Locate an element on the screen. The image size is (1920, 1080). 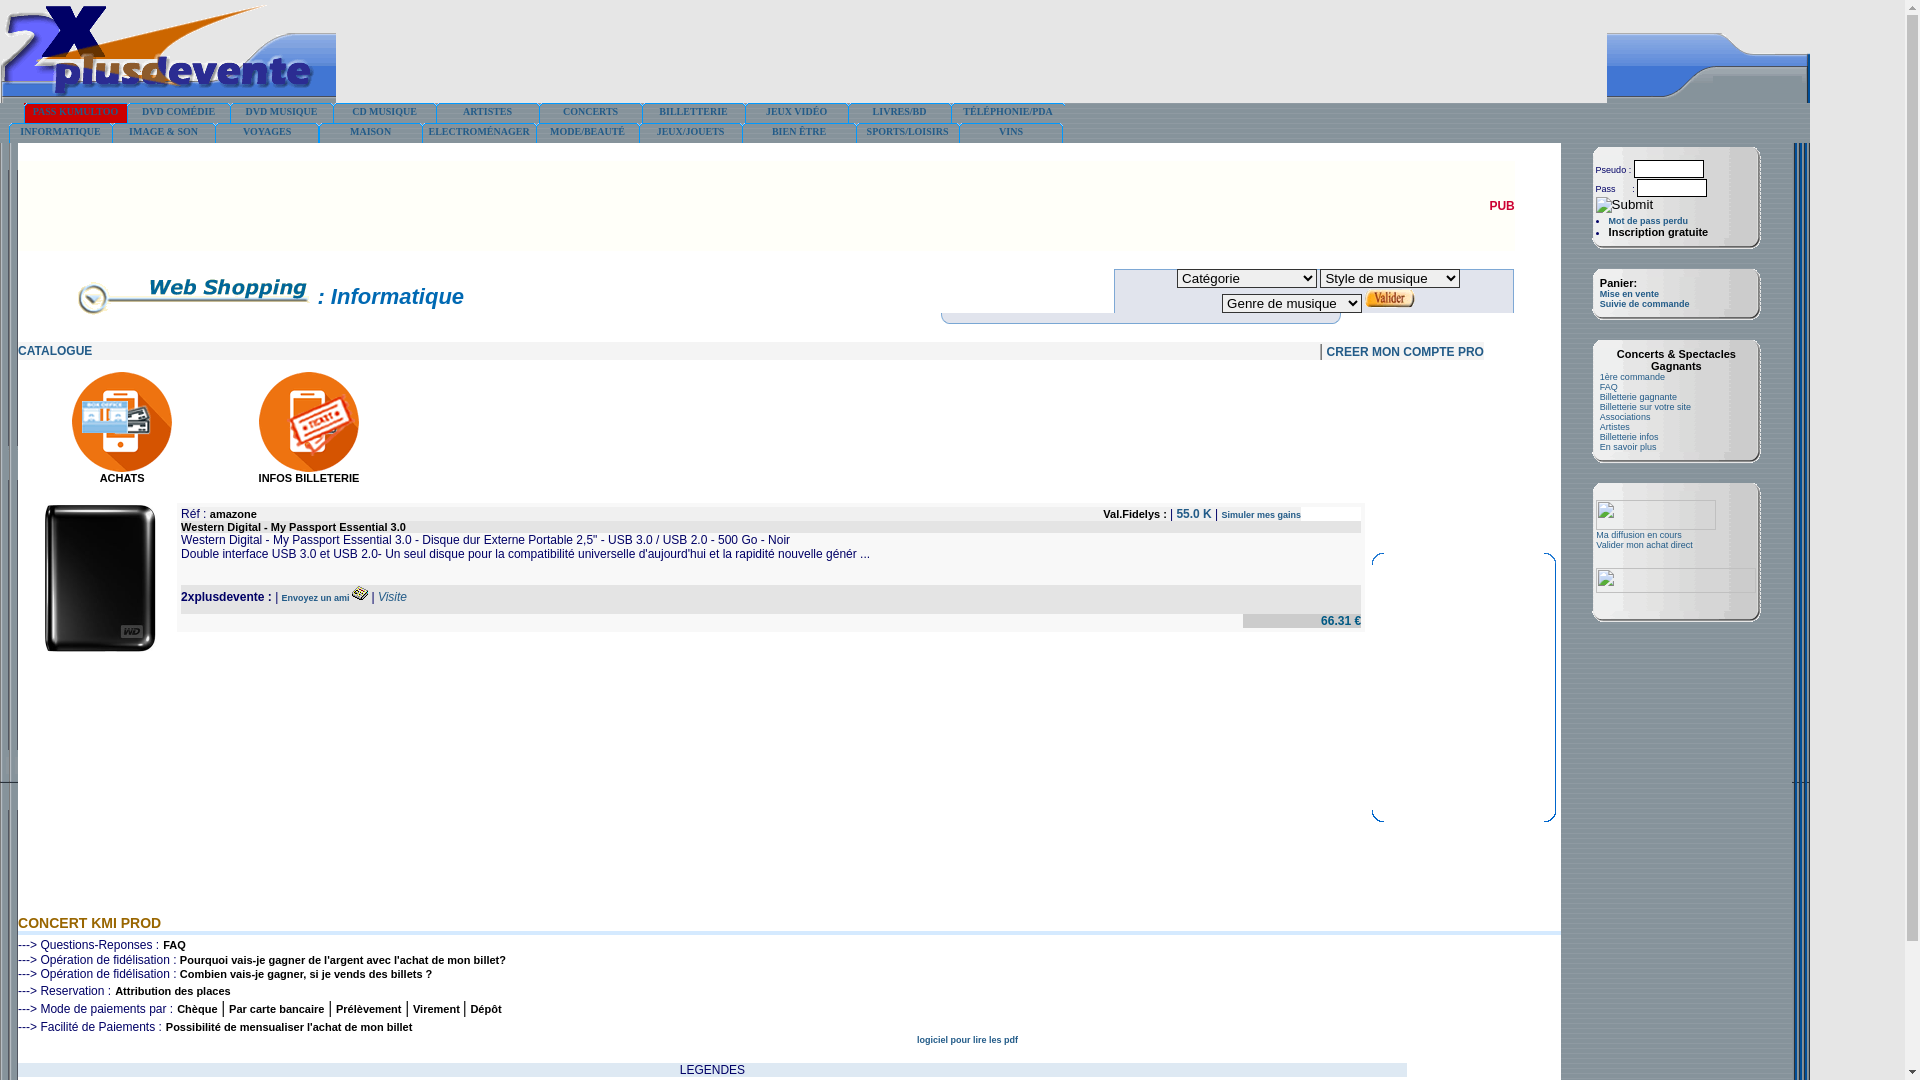
Valider mon achat direct is located at coordinates (1644, 545).